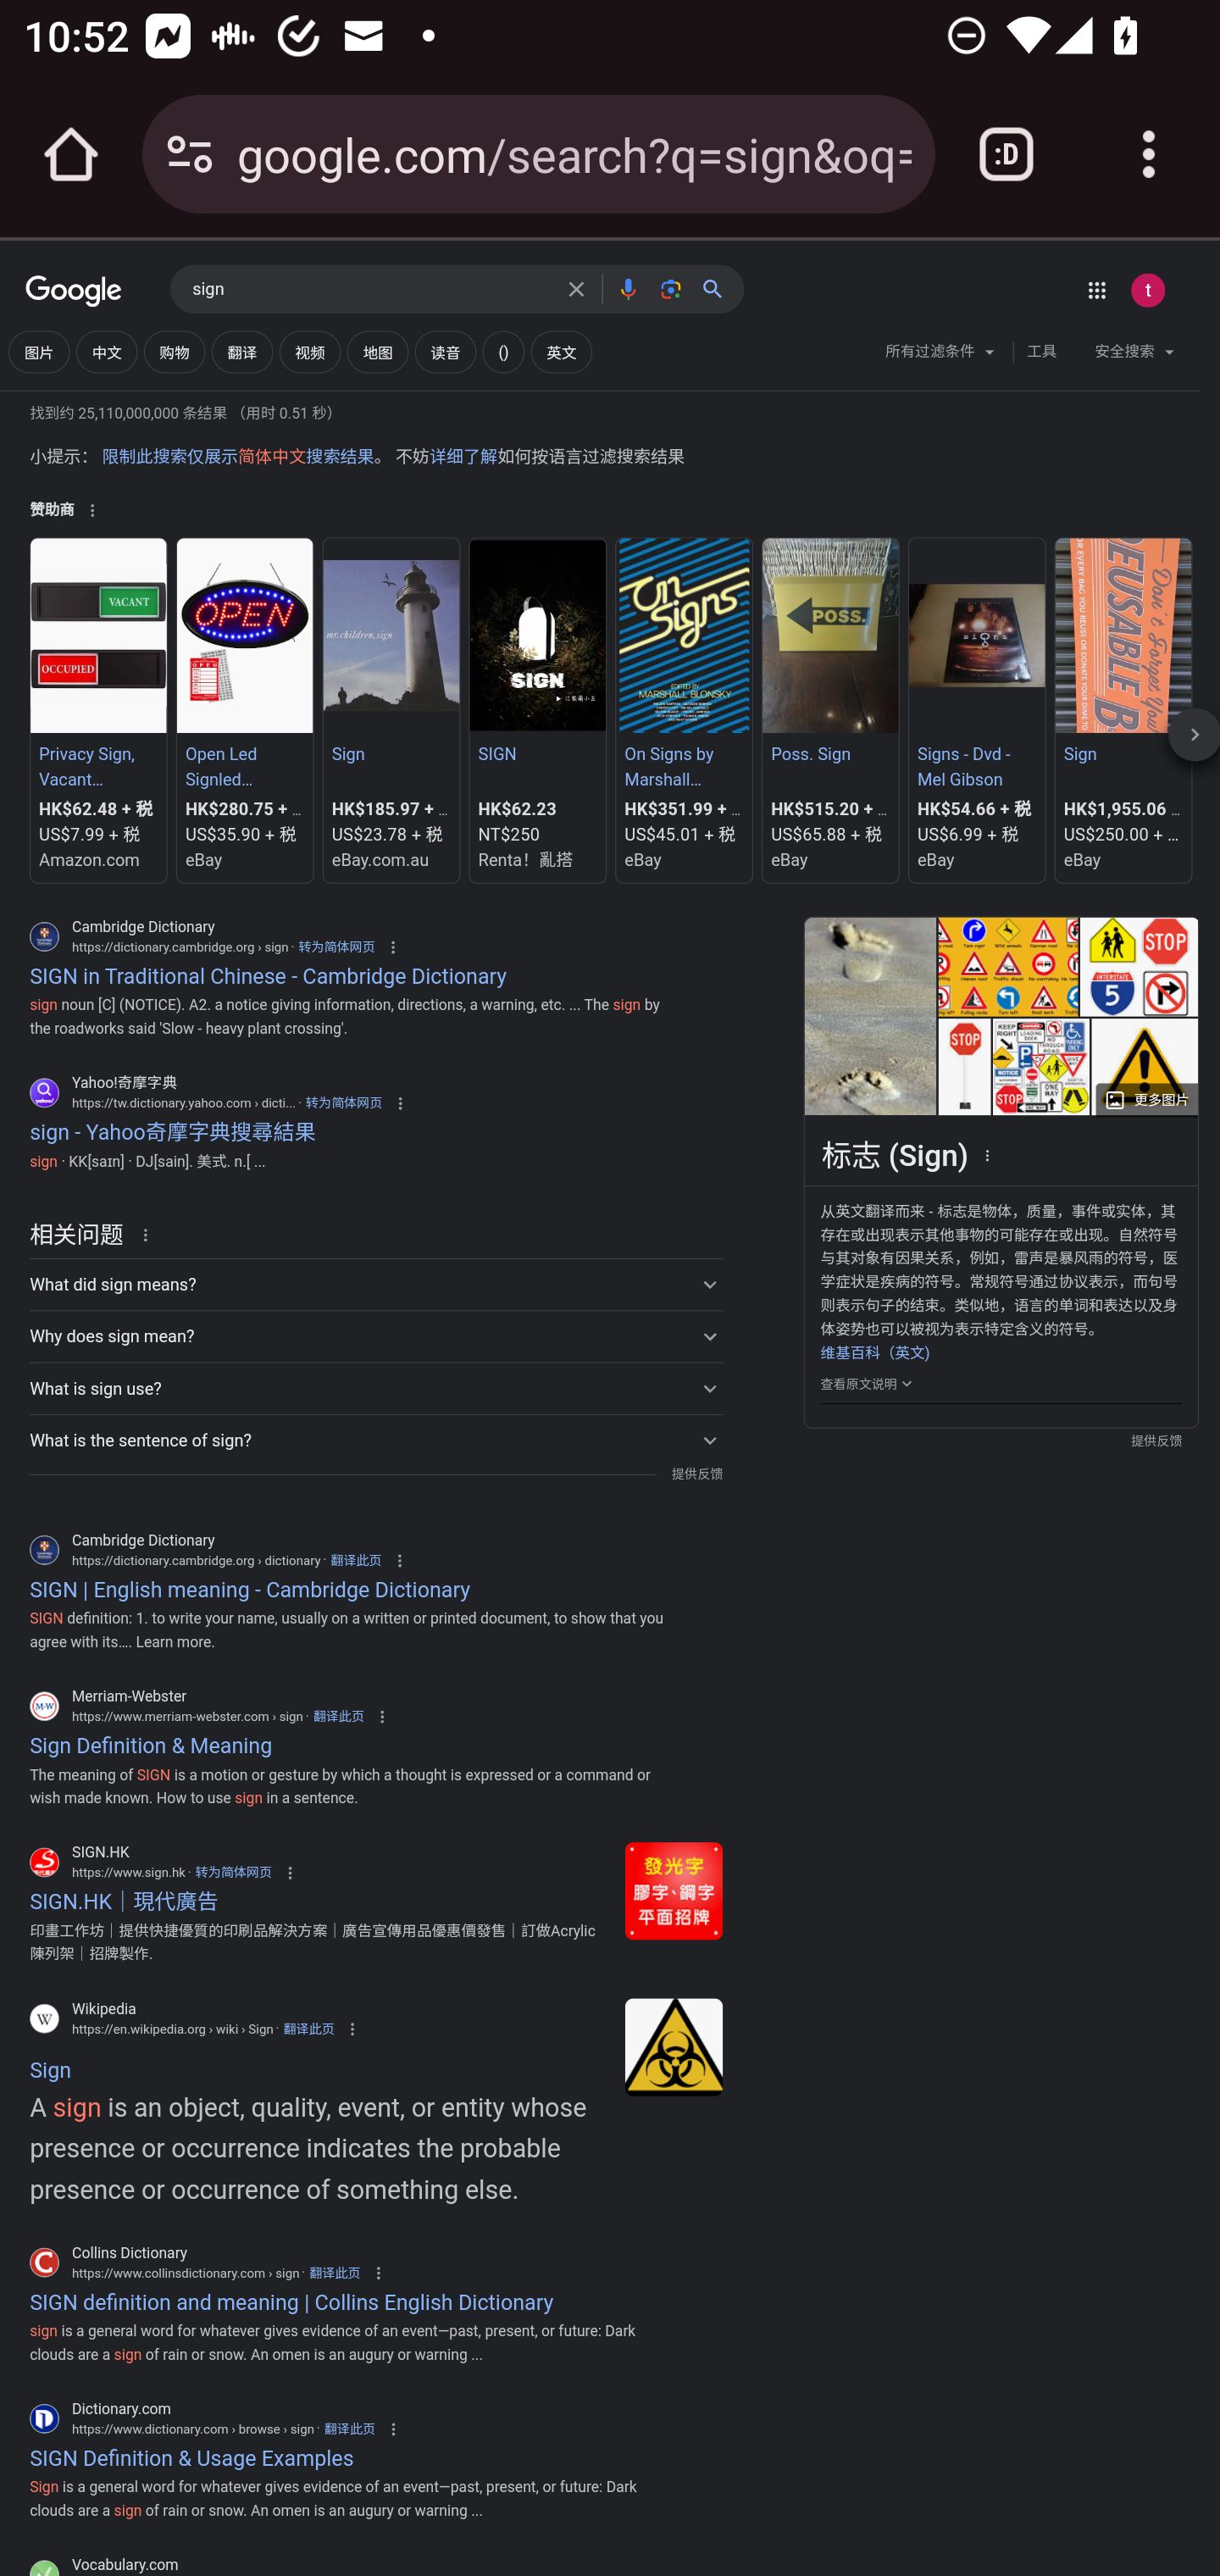  Describe the element at coordinates (375, 1439) in the screenshot. I see `What is the sentence of sign?` at that location.